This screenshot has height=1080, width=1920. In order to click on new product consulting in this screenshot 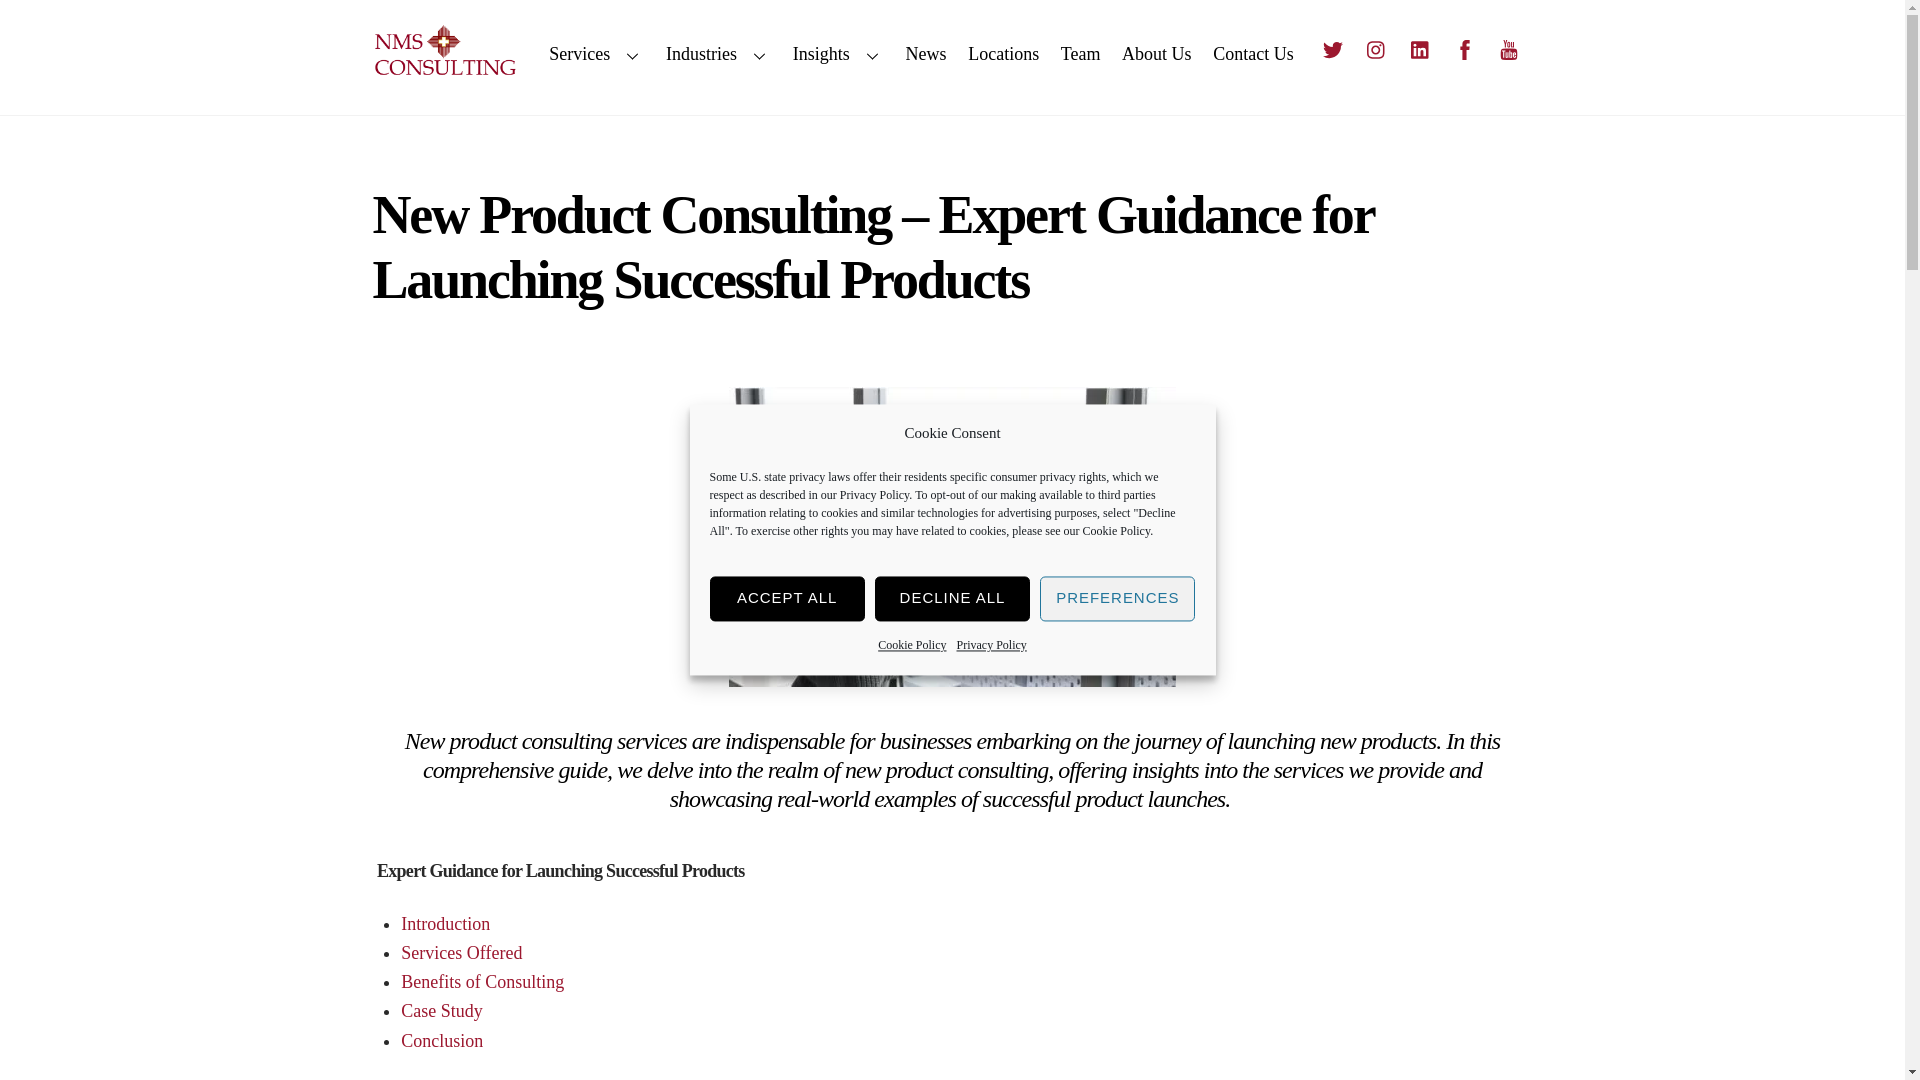, I will do `click(952, 536)`.